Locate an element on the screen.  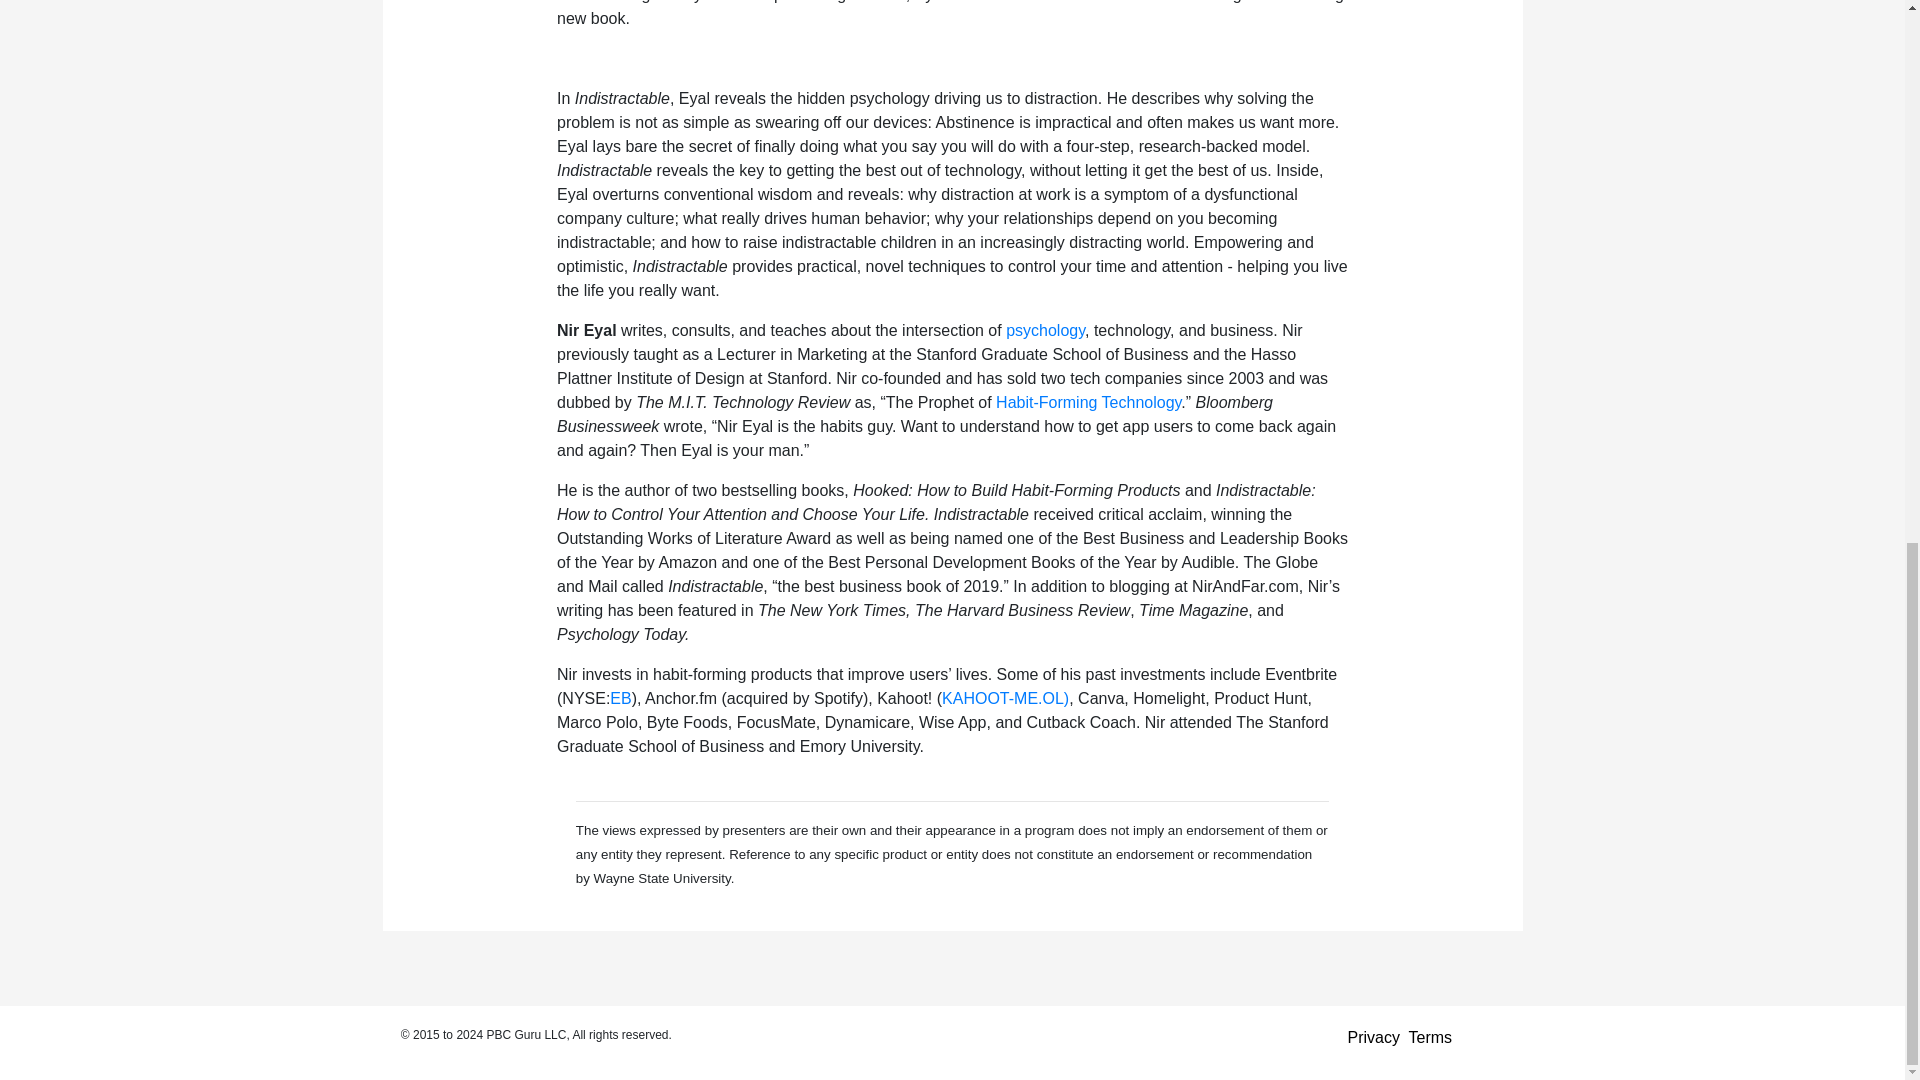
Privacy is located at coordinates (1373, 1038).